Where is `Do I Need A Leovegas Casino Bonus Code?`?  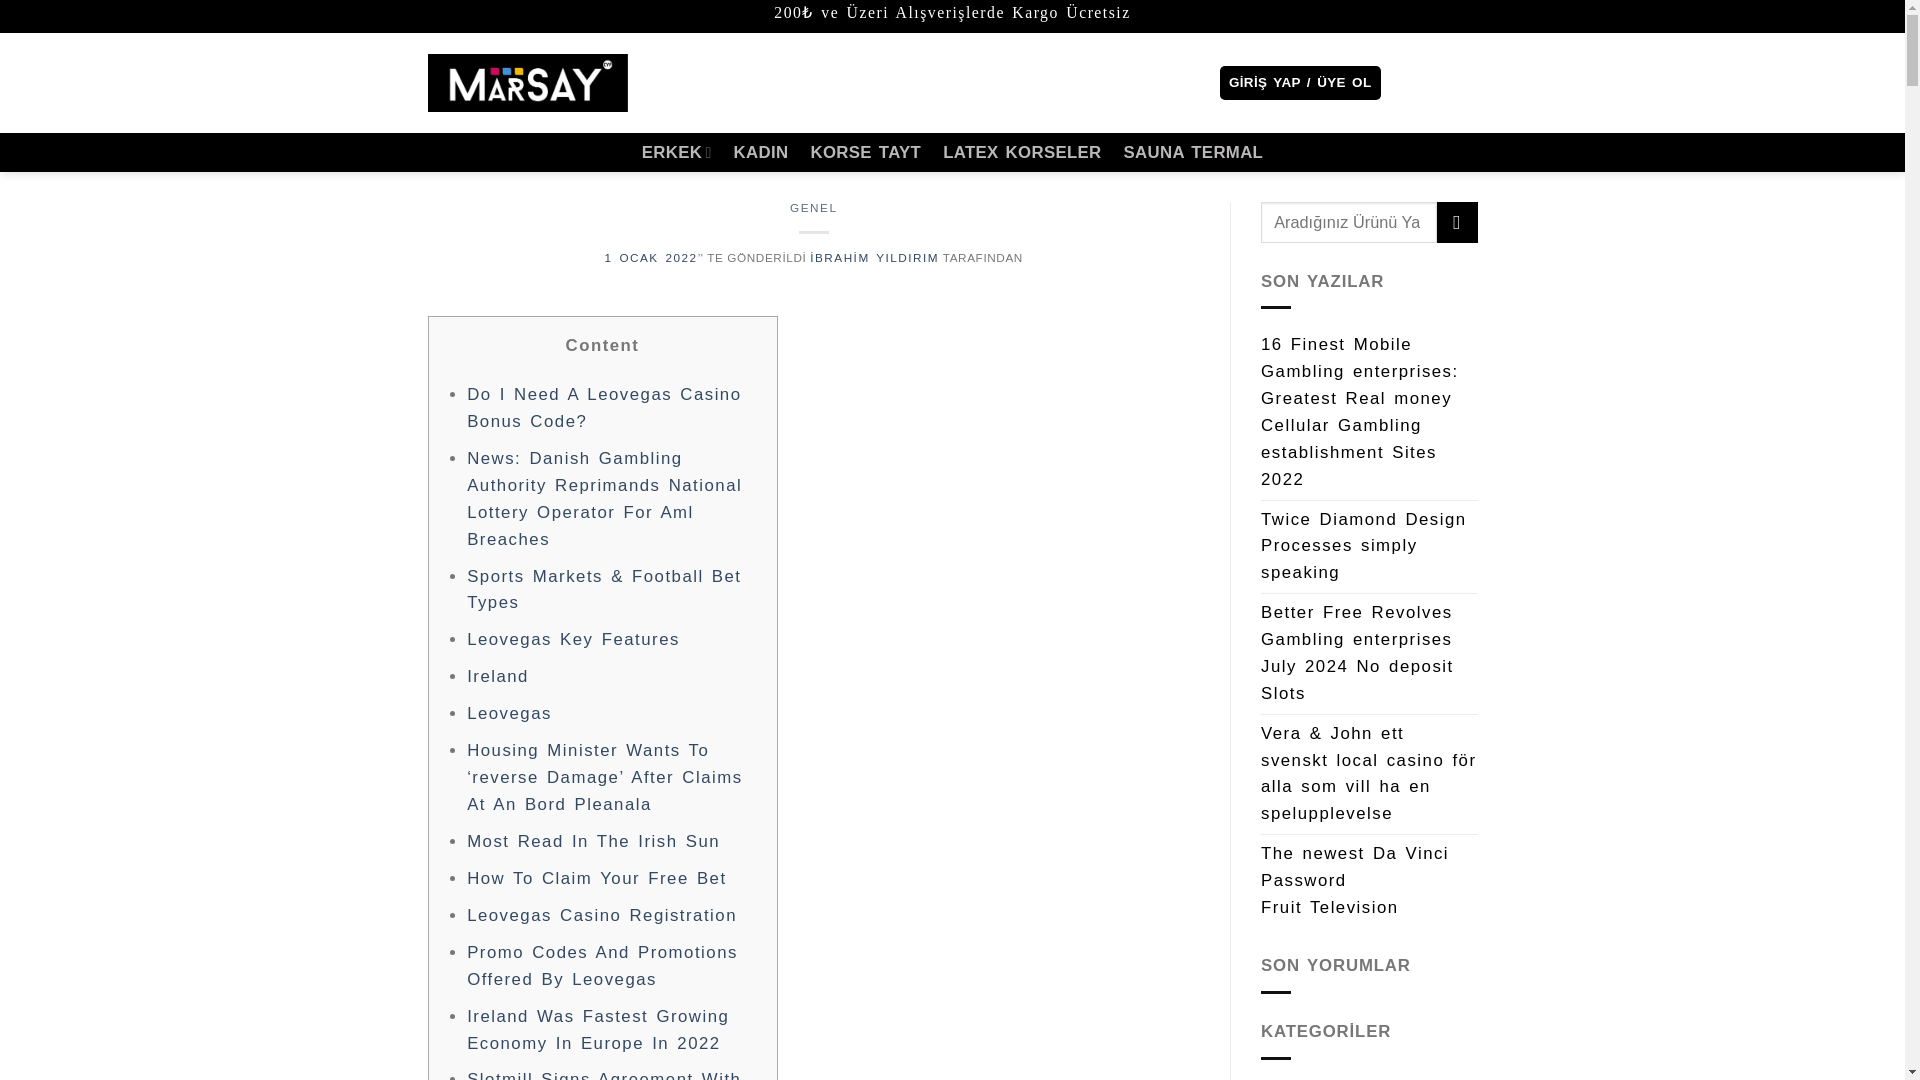 Do I Need A Leovegas Casino Bonus Code? is located at coordinates (604, 407).